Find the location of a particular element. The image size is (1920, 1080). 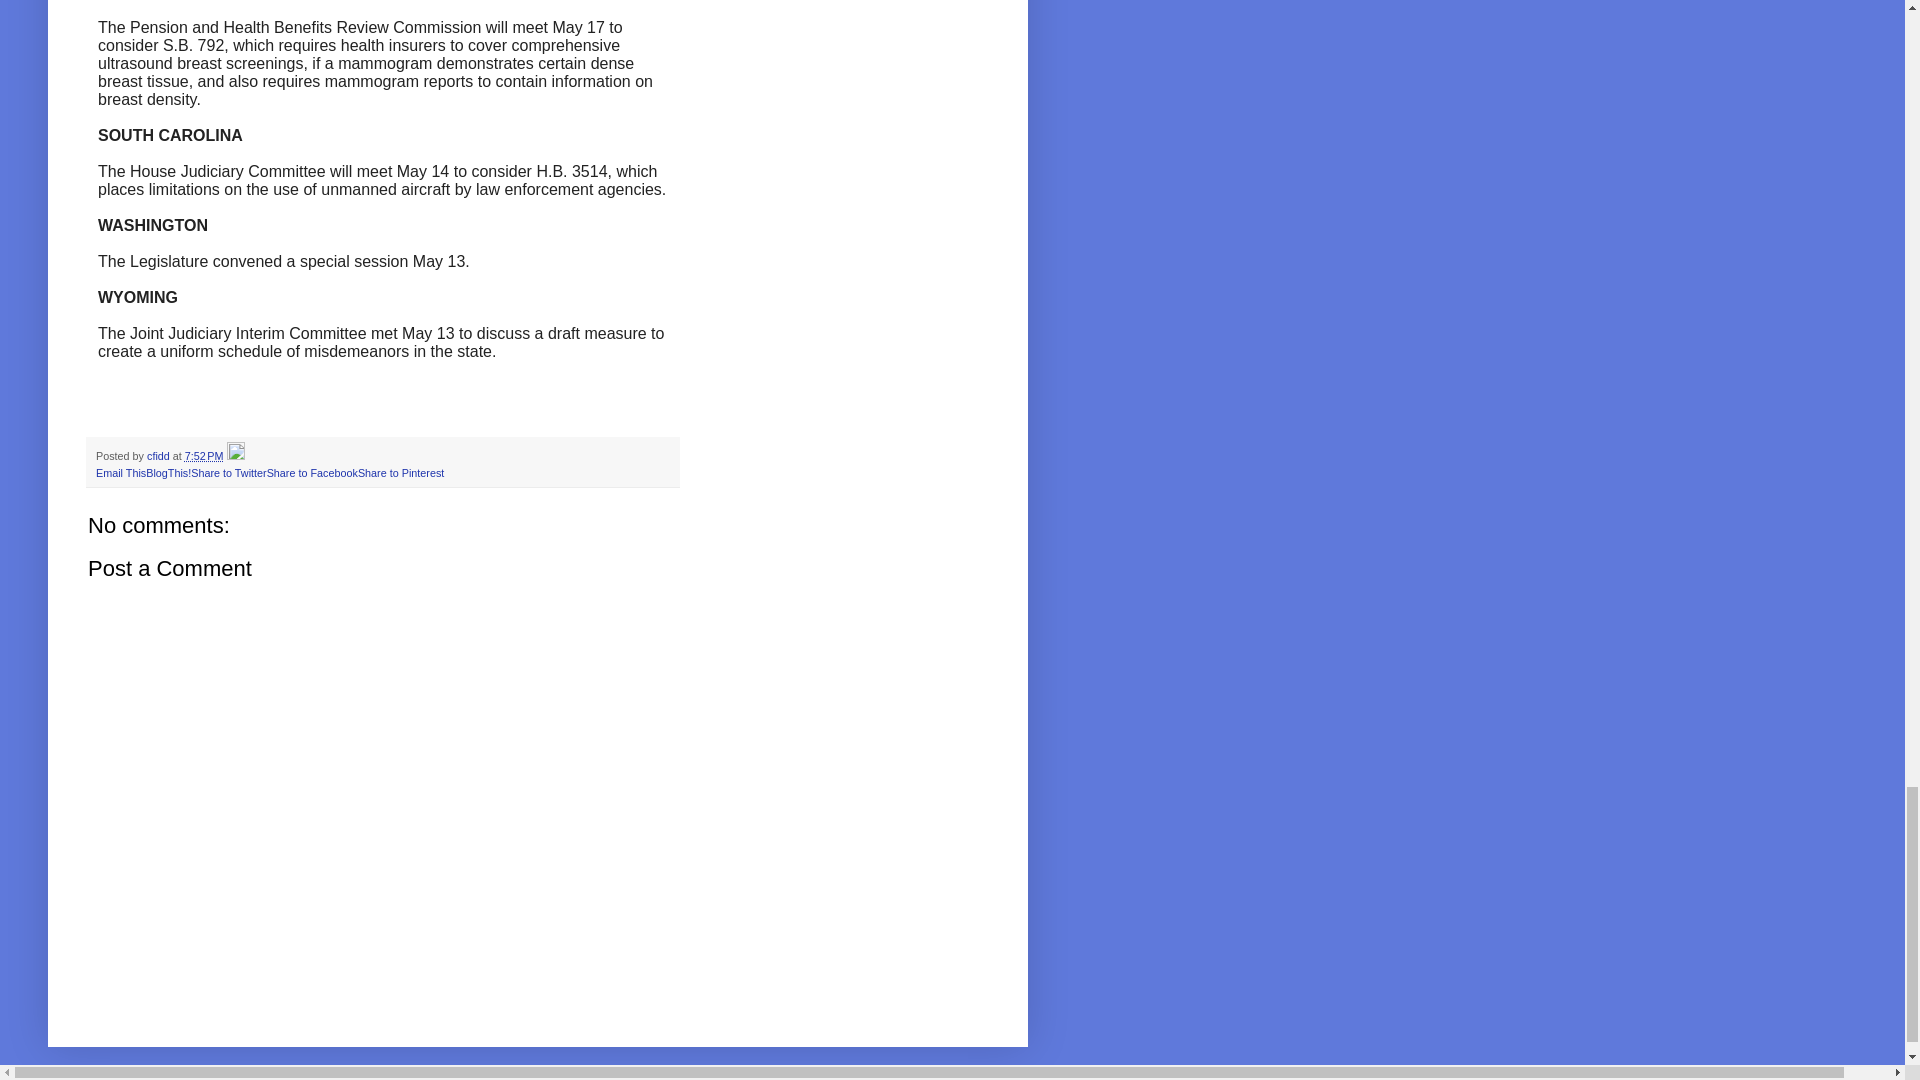

Share to Twitter is located at coordinates (228, 472).